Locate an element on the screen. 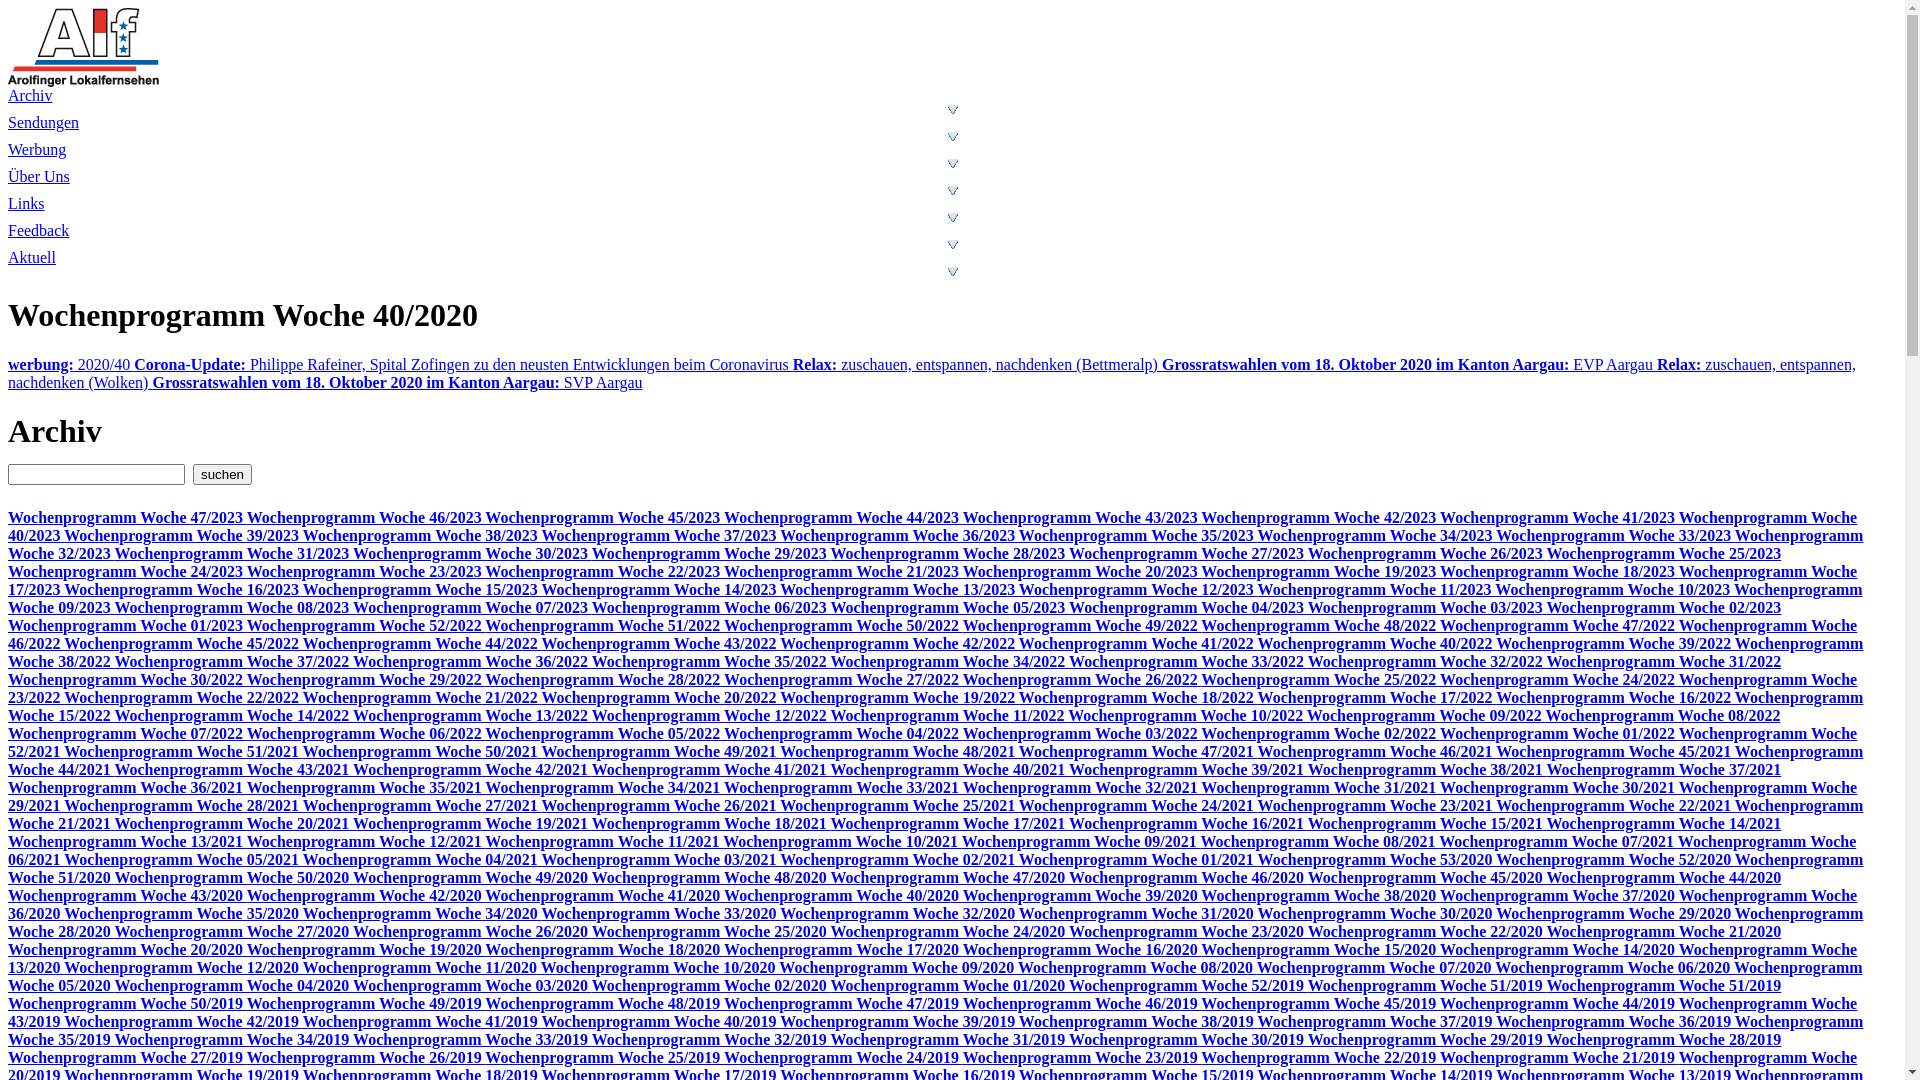  Wochenprogramm Woche 14/2020 is located at coordinates (1560, 950).